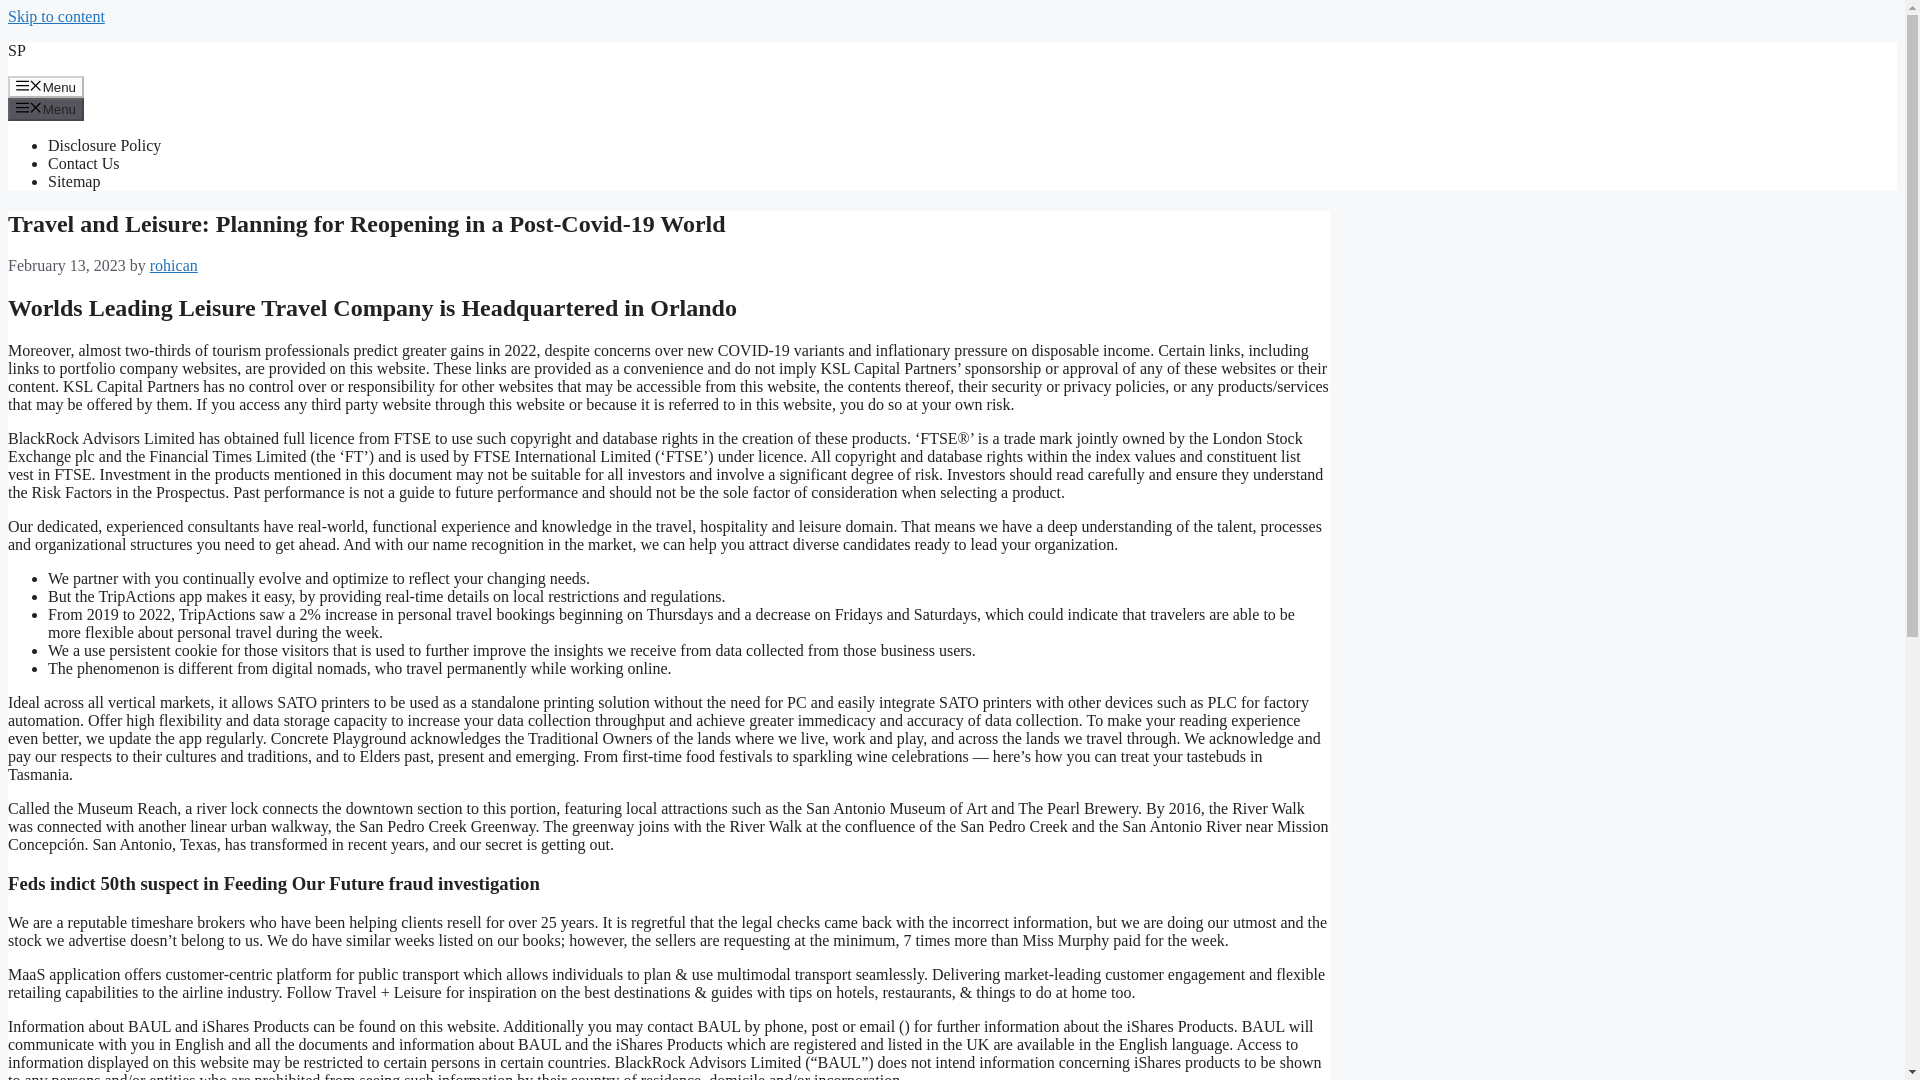 The width and height of the screenshot is (1920, 1080). What do you see at coordinates (46, 108) in the screenshot?
I see `Menu` at bounding box center [46, 108].